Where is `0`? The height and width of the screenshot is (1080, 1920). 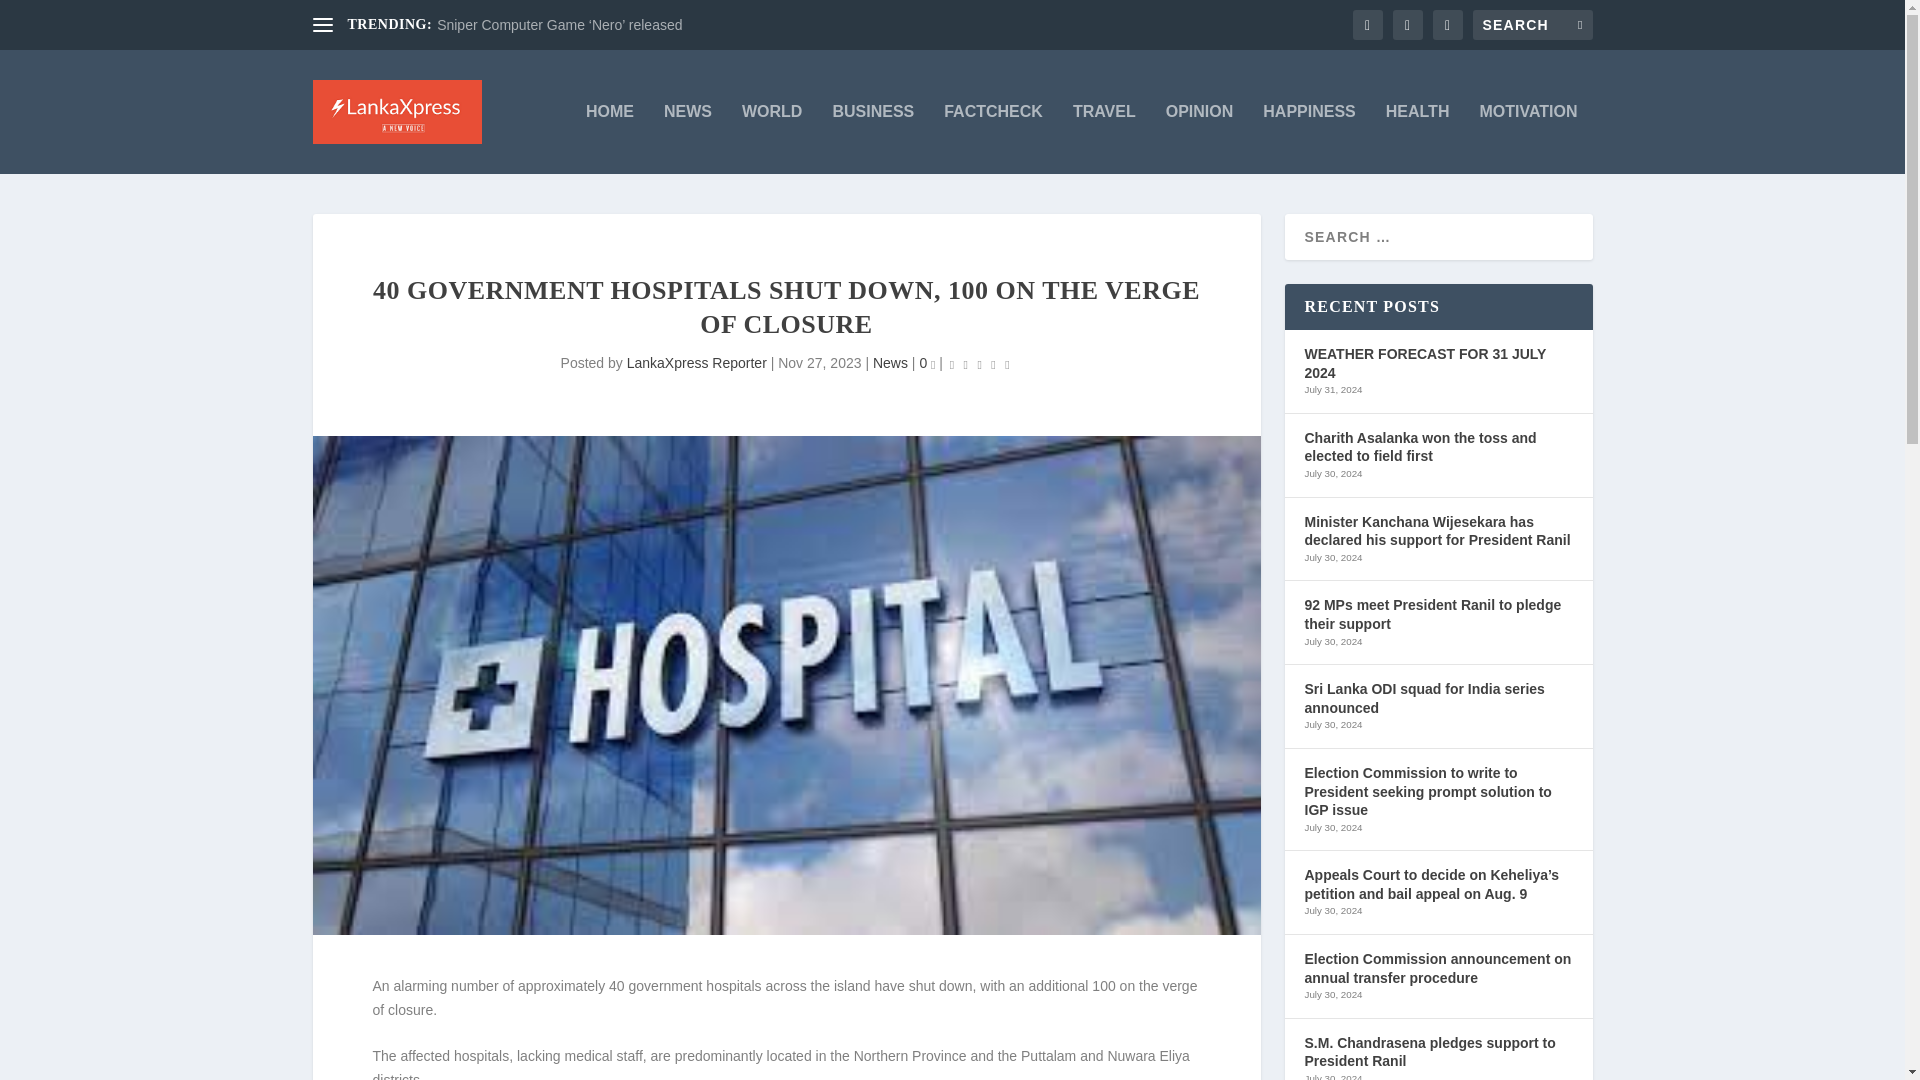
0 is located at coordinates (927, 363).